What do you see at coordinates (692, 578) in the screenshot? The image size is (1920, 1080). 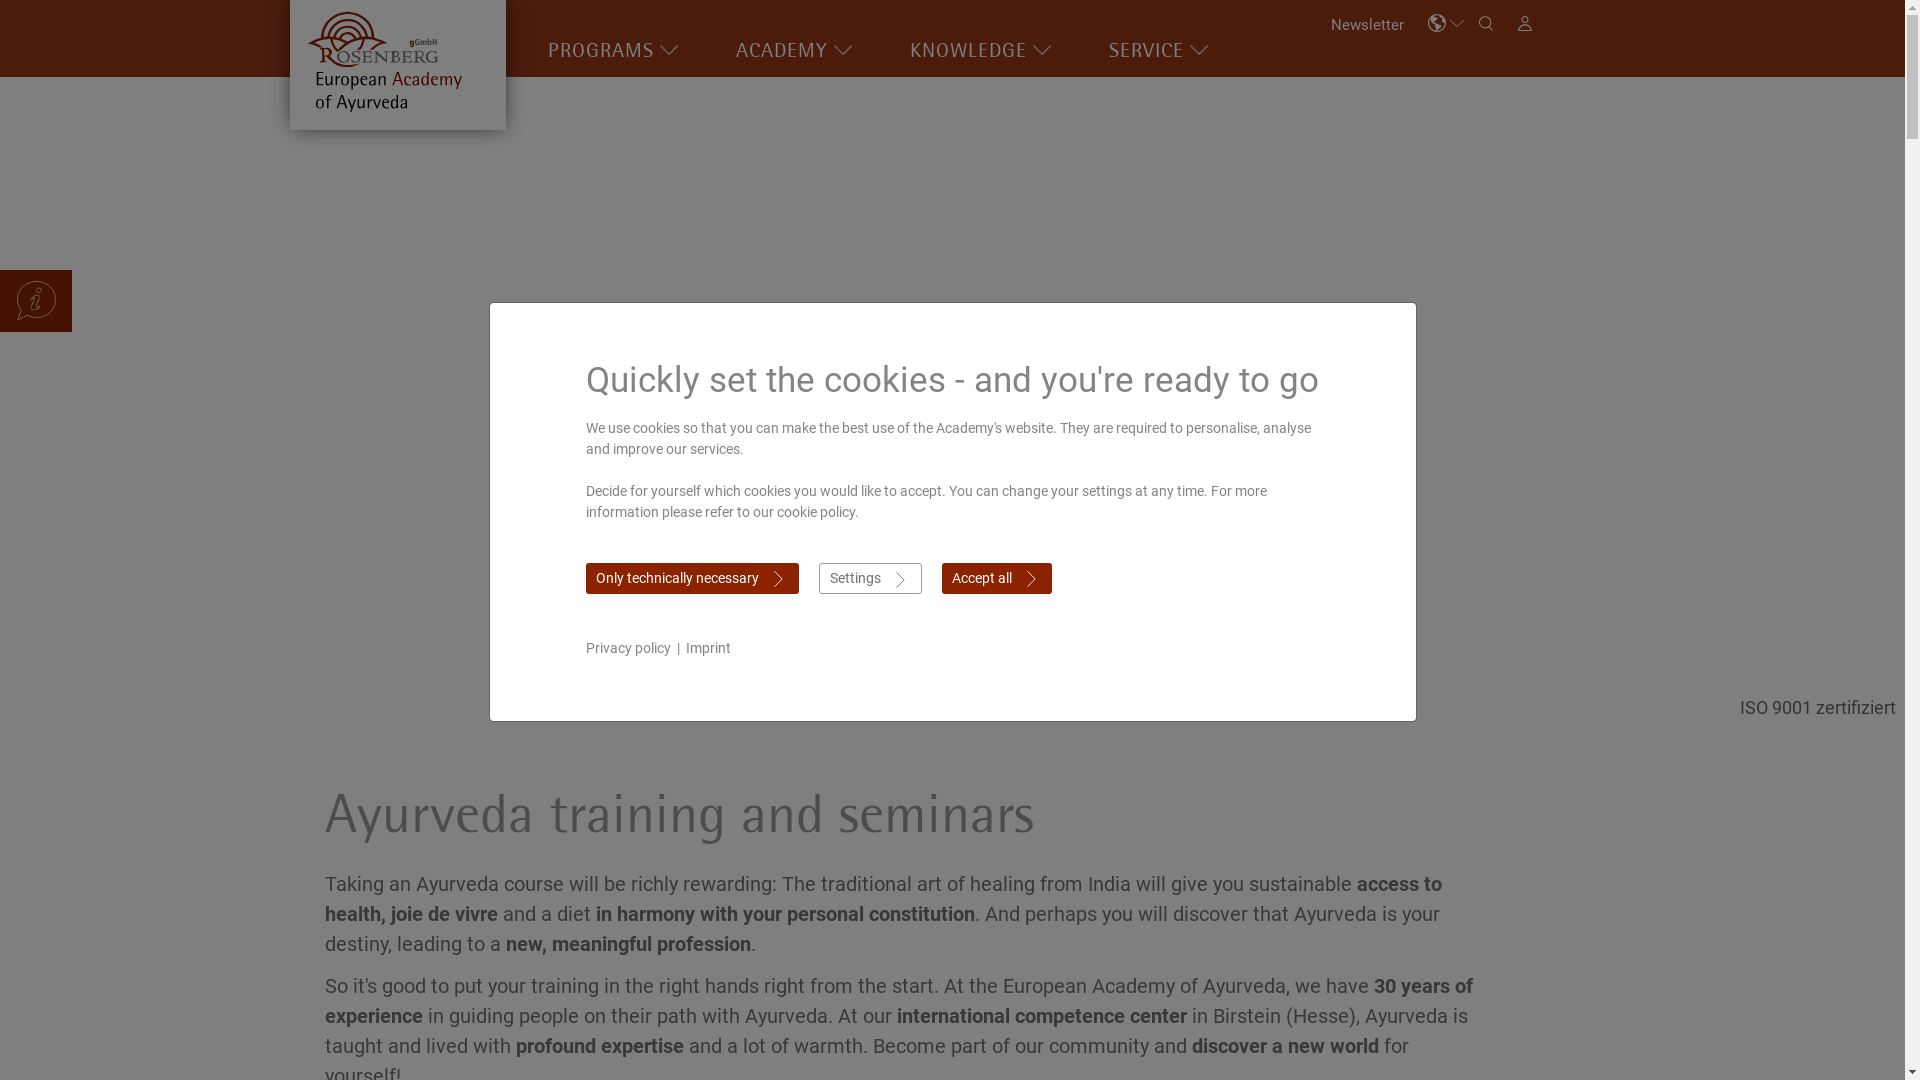 I see `Only technically necessary` at bounding box center [692, 578].